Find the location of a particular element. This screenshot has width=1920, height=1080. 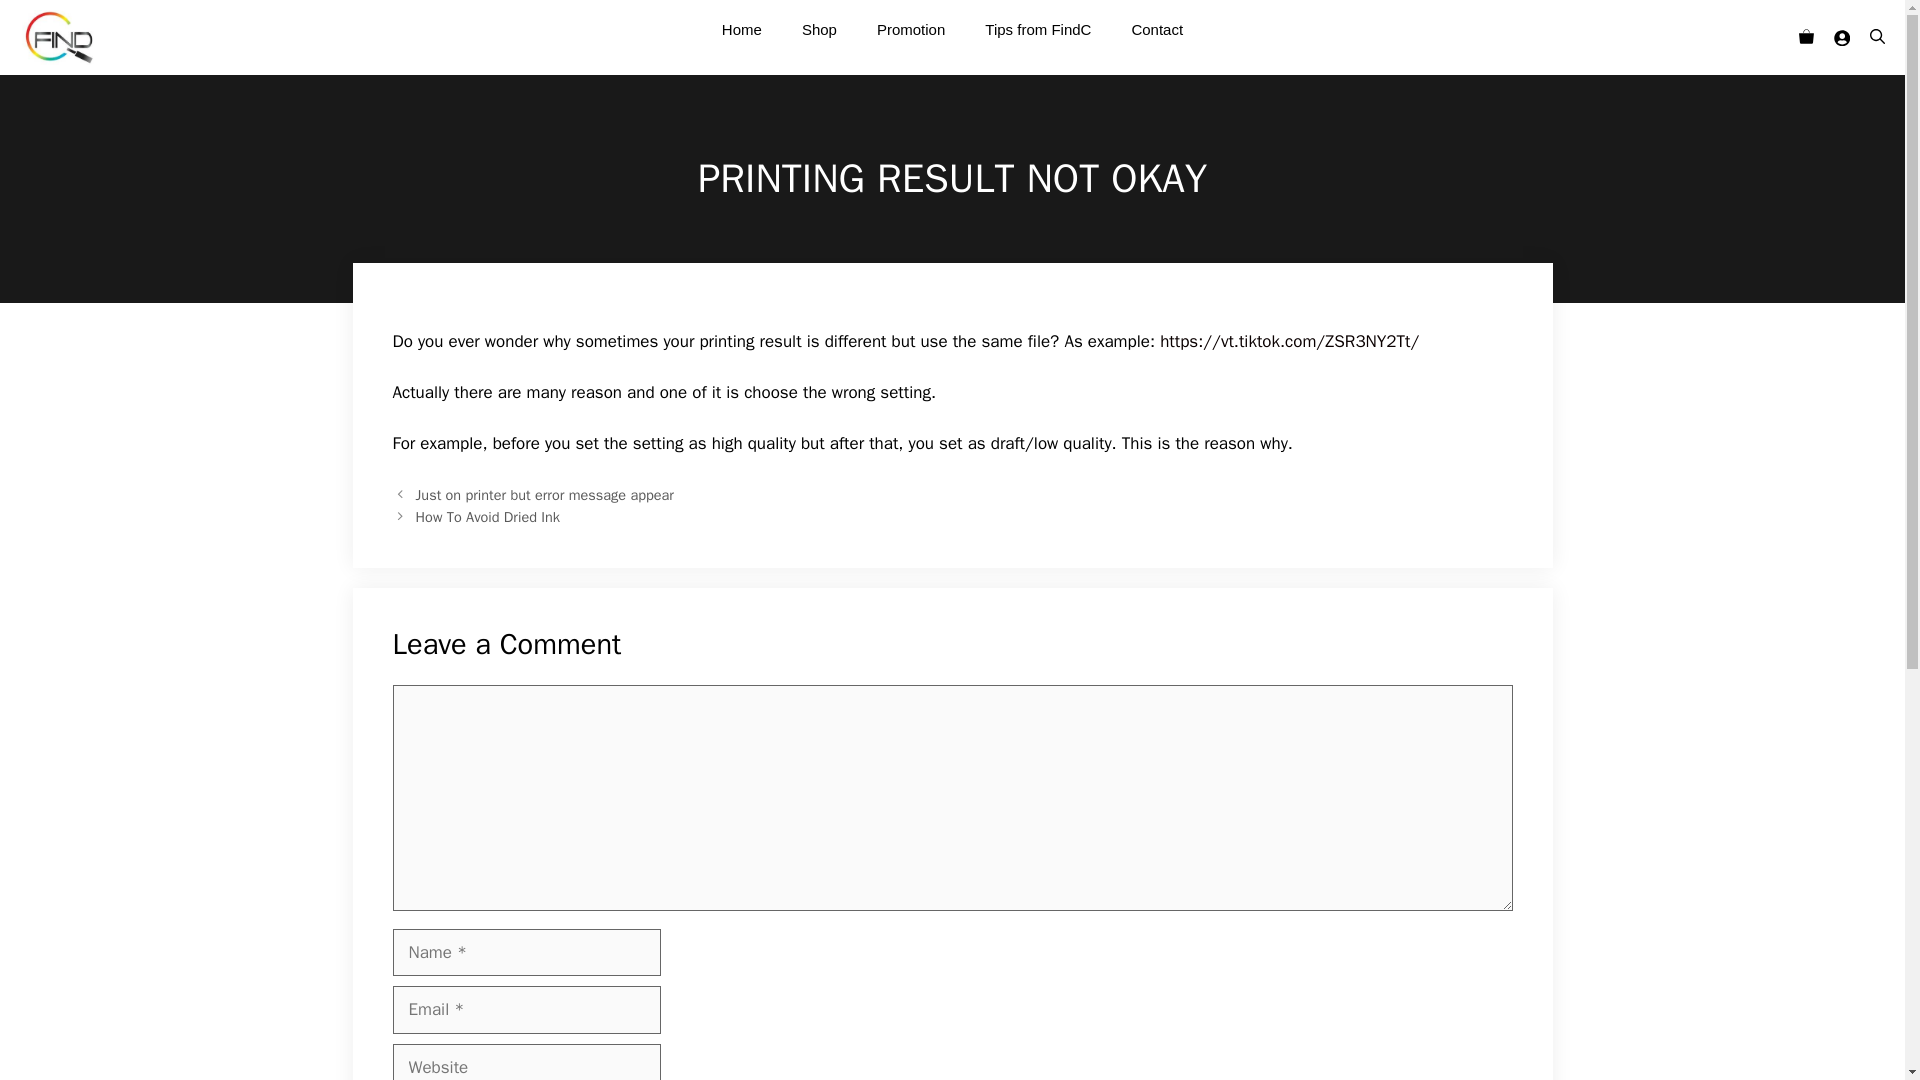

View your shopping cart is located at coordinates (1805, 38).